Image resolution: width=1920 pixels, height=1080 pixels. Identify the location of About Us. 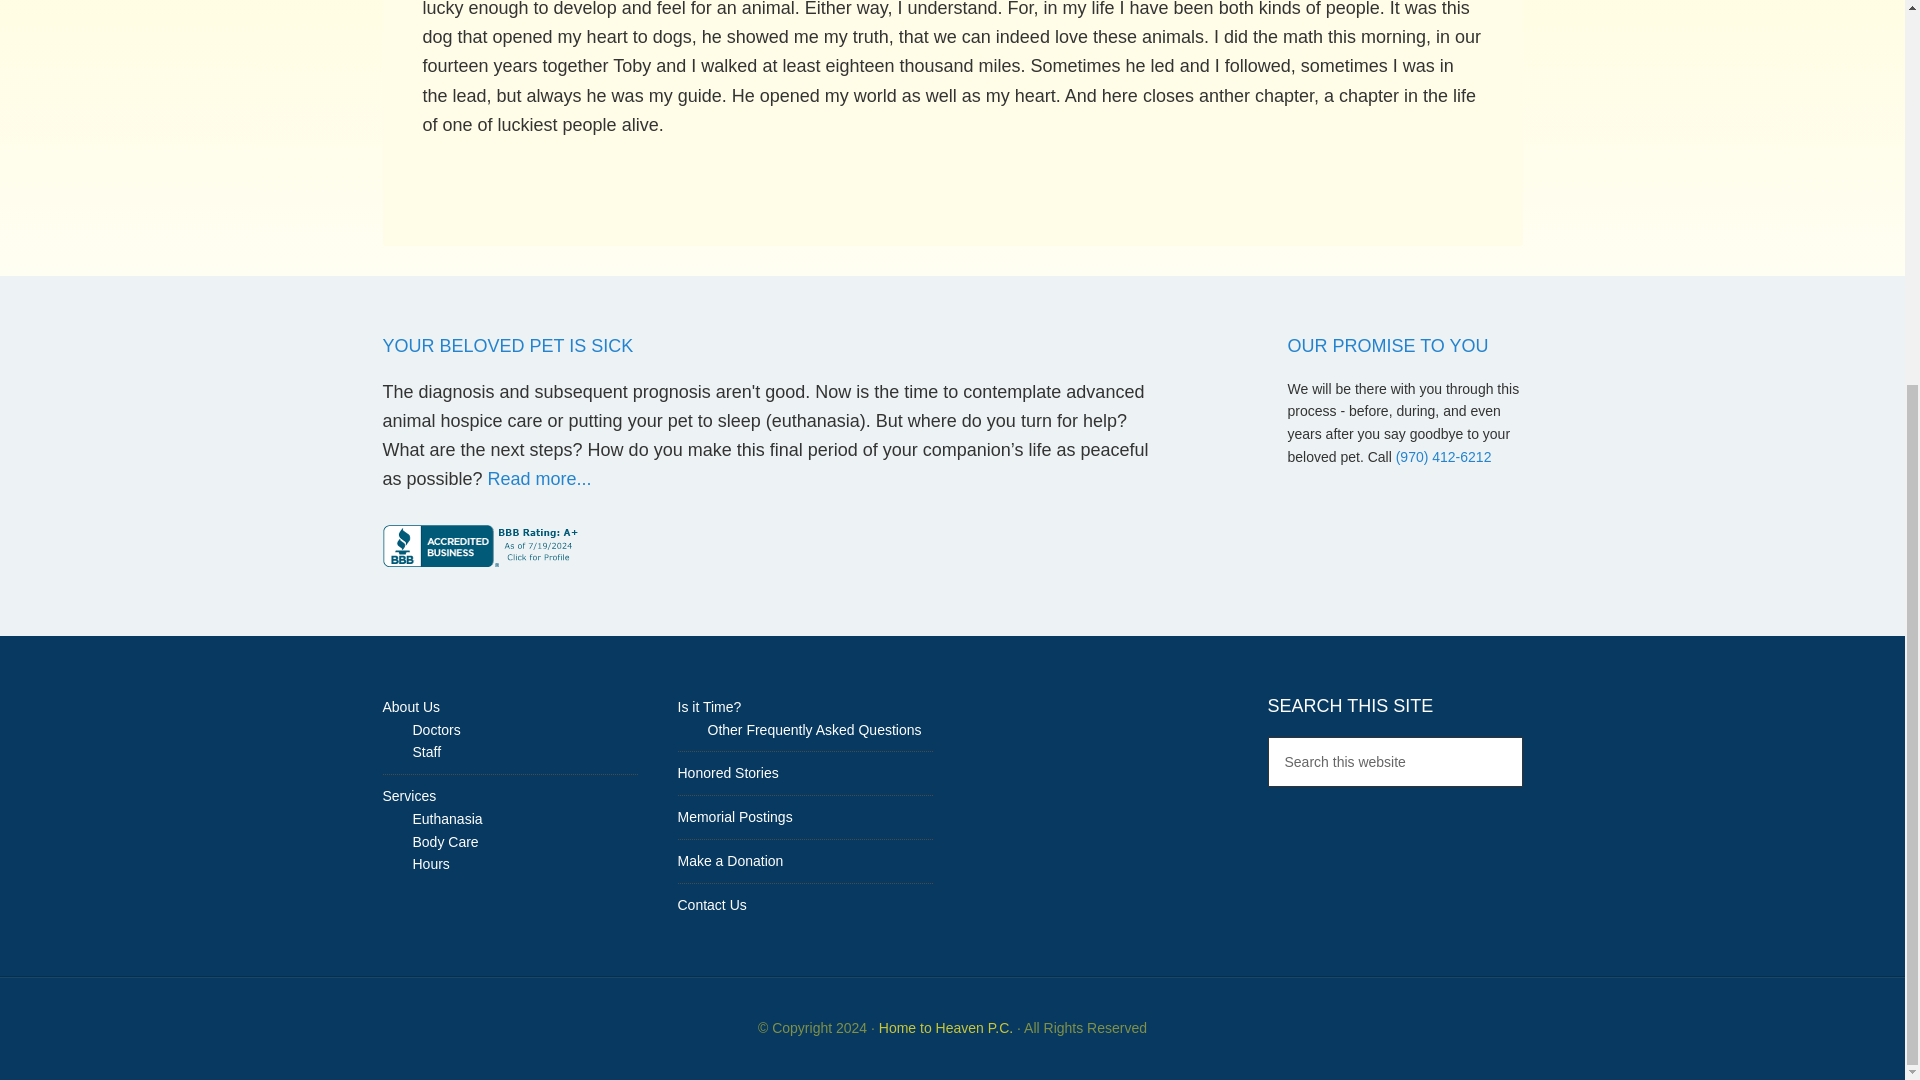
(410, 706).